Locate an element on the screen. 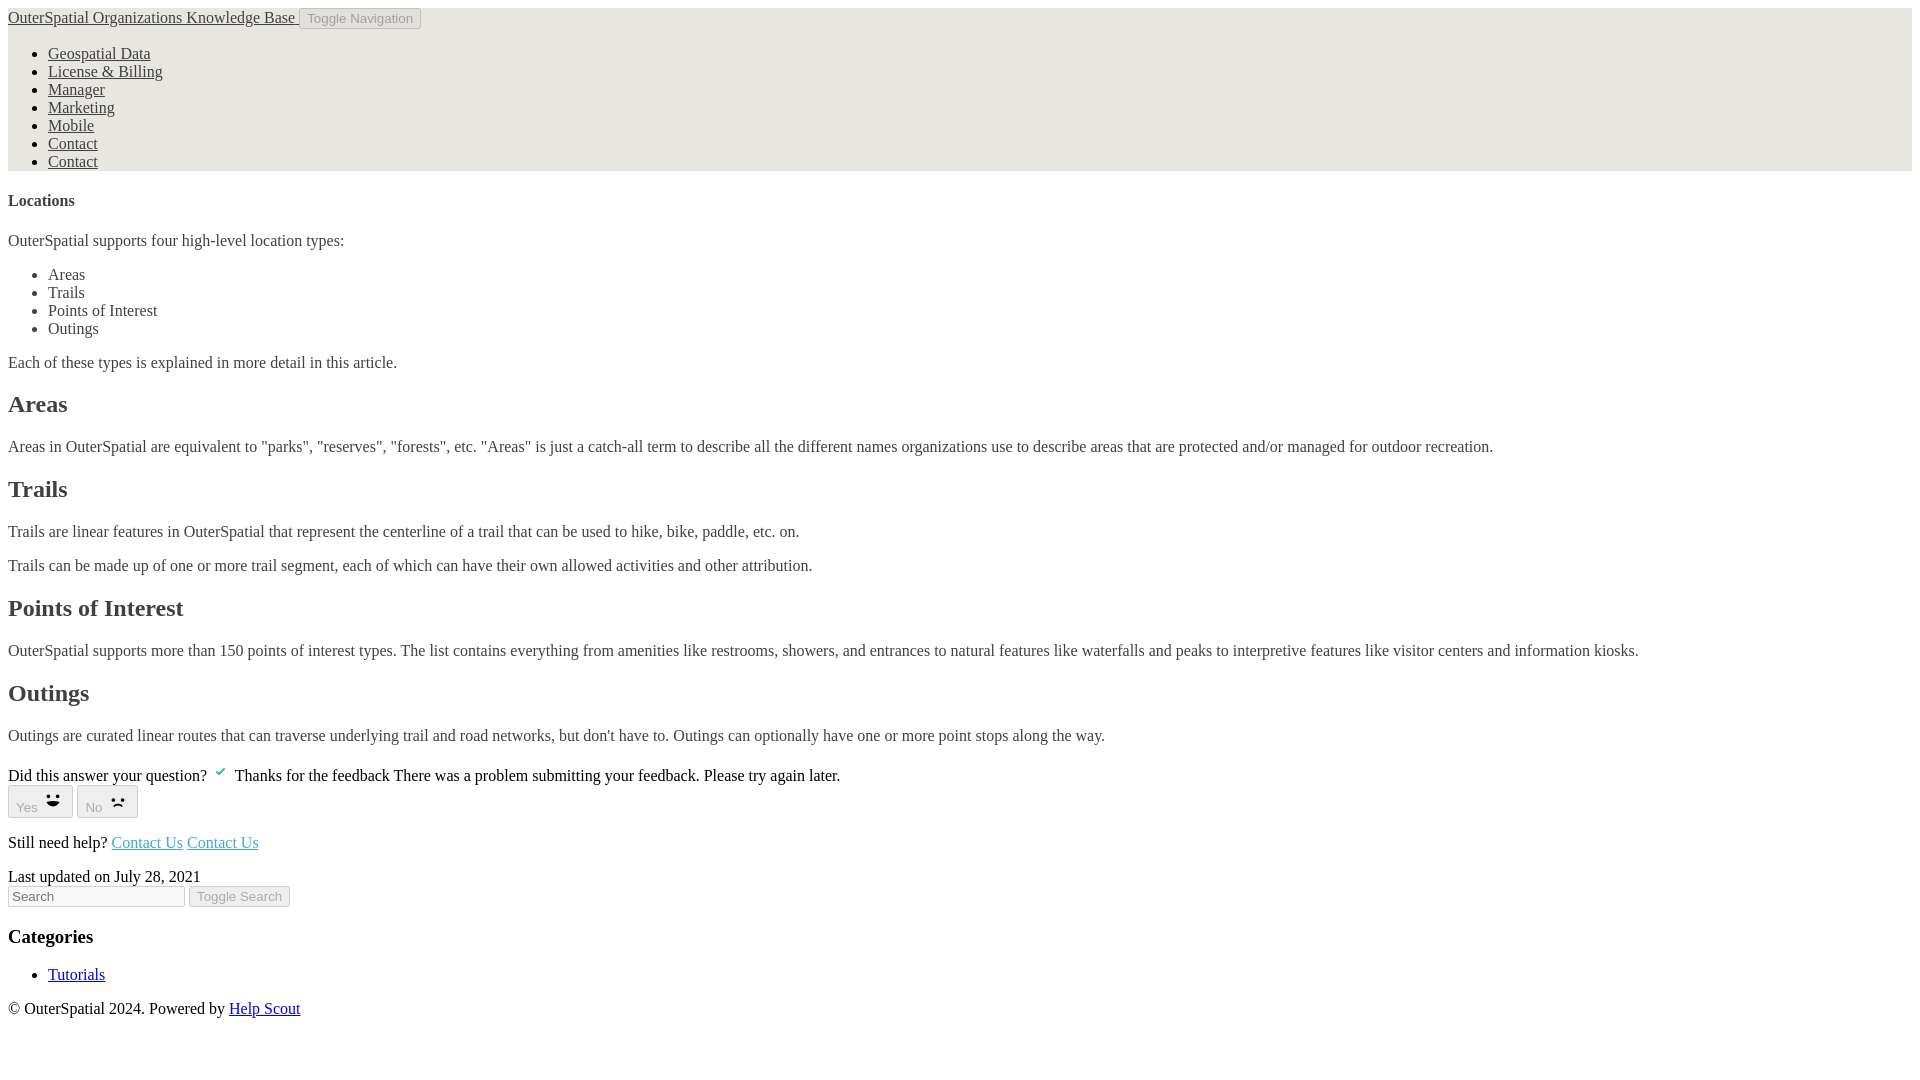 The image size is (1920, 1080). Yes is located at coordinates (40, 801).